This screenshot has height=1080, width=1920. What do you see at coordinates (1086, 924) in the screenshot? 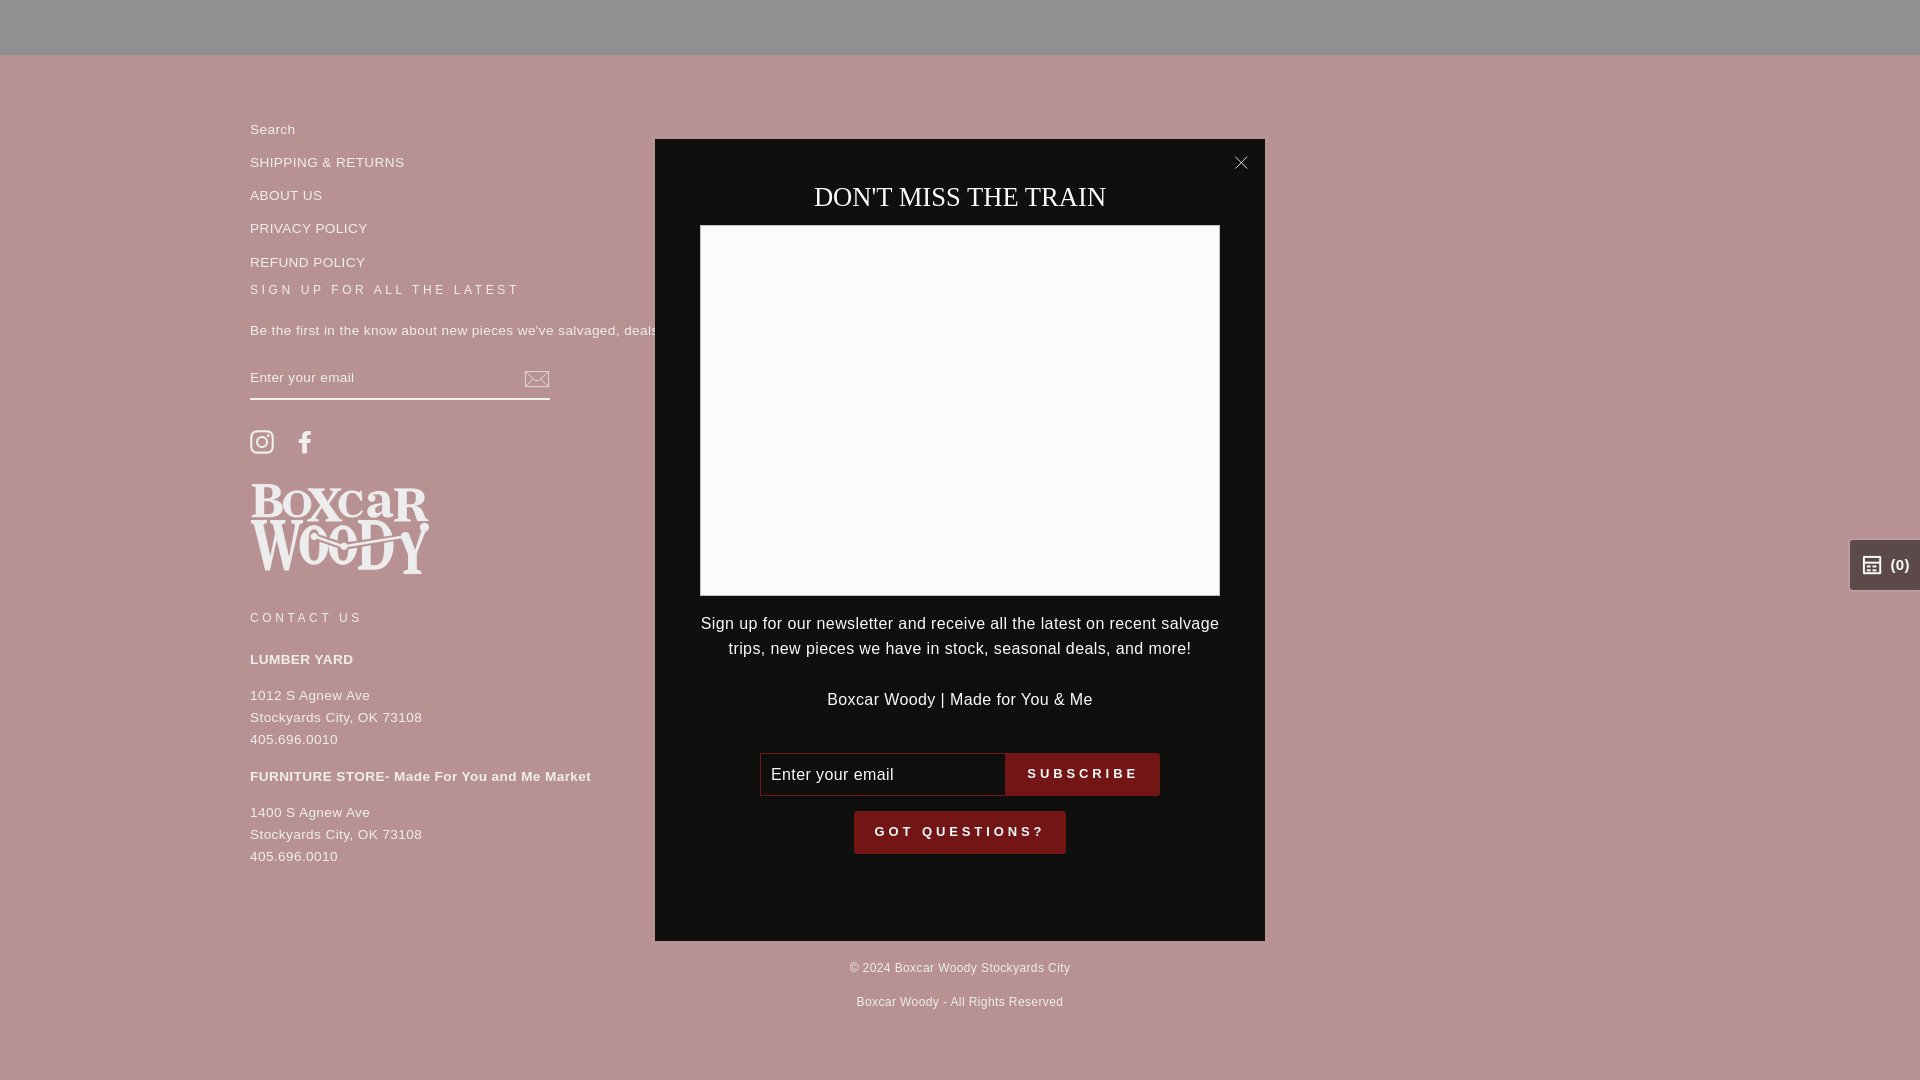
I see `Visa` at bounding box center [1086, 924].